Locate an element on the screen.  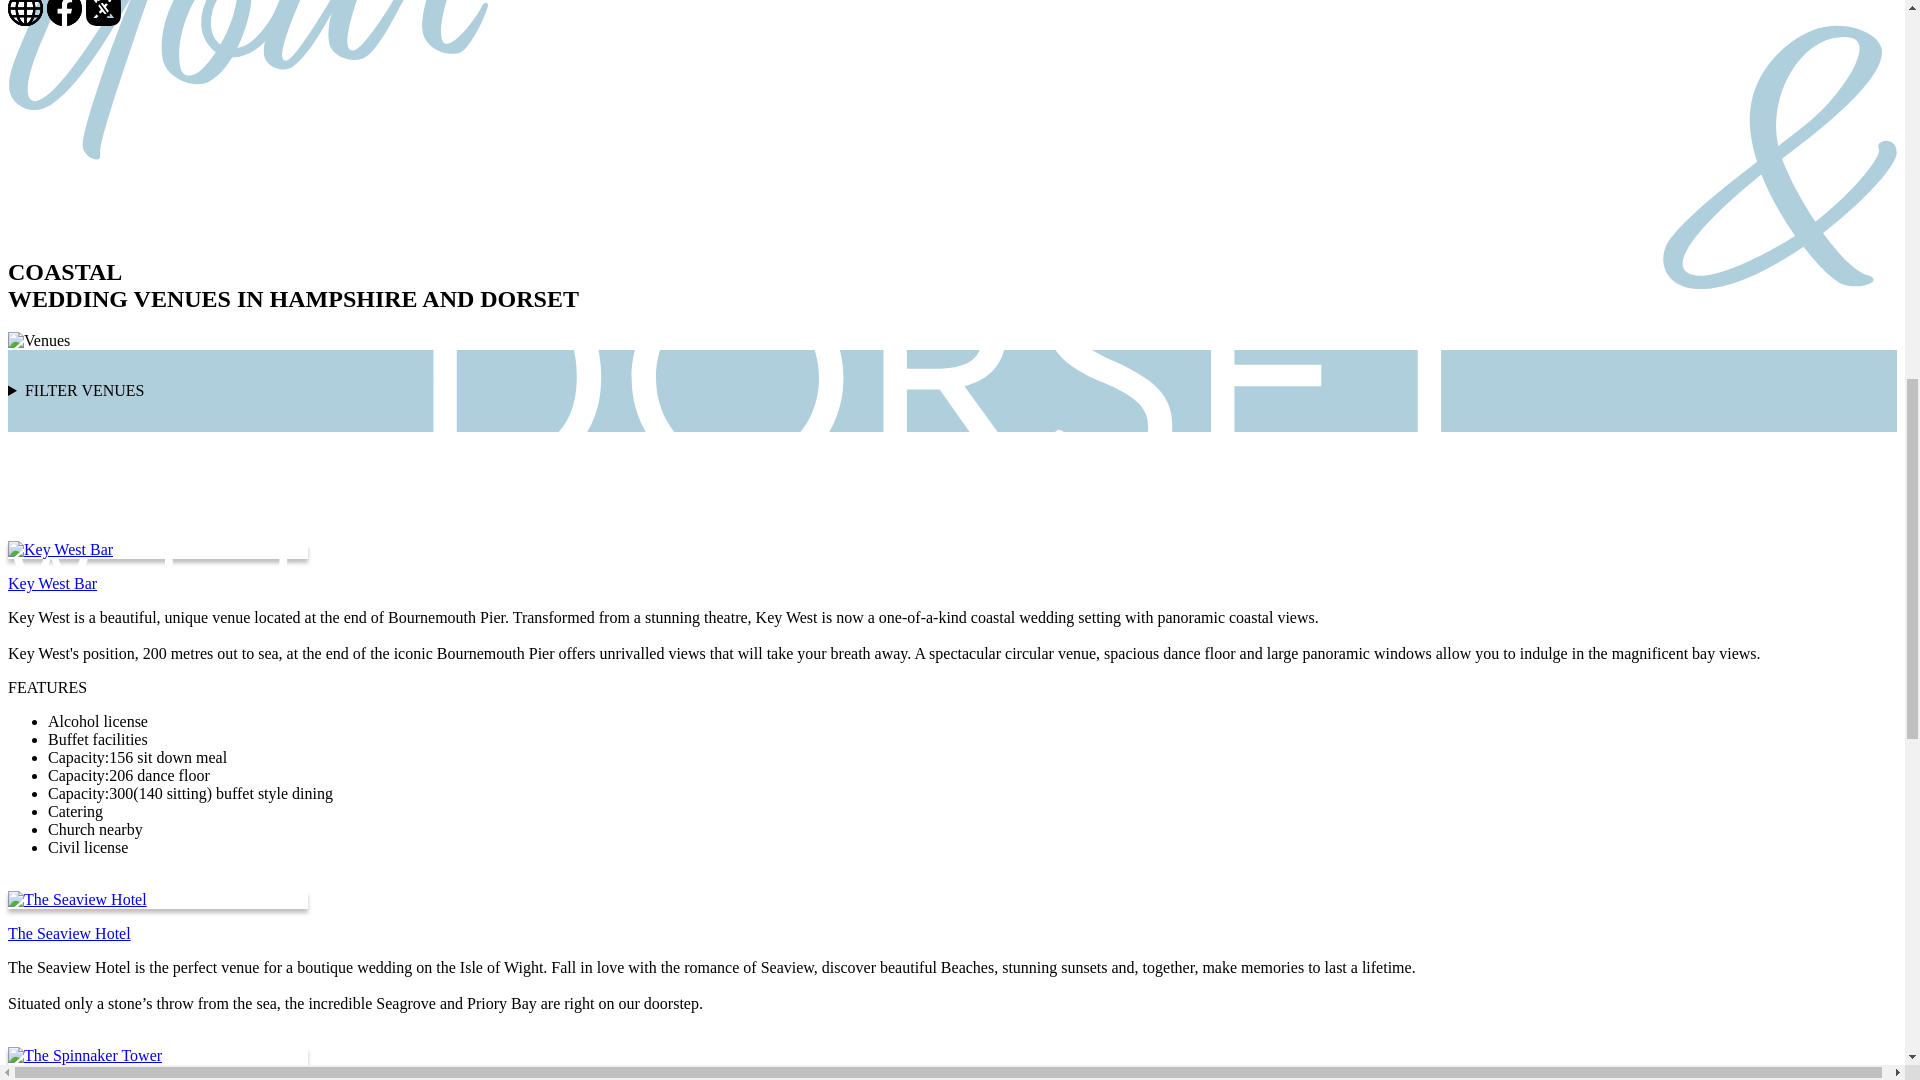
FIND OUT MORE is located at coordinates (70, 880).